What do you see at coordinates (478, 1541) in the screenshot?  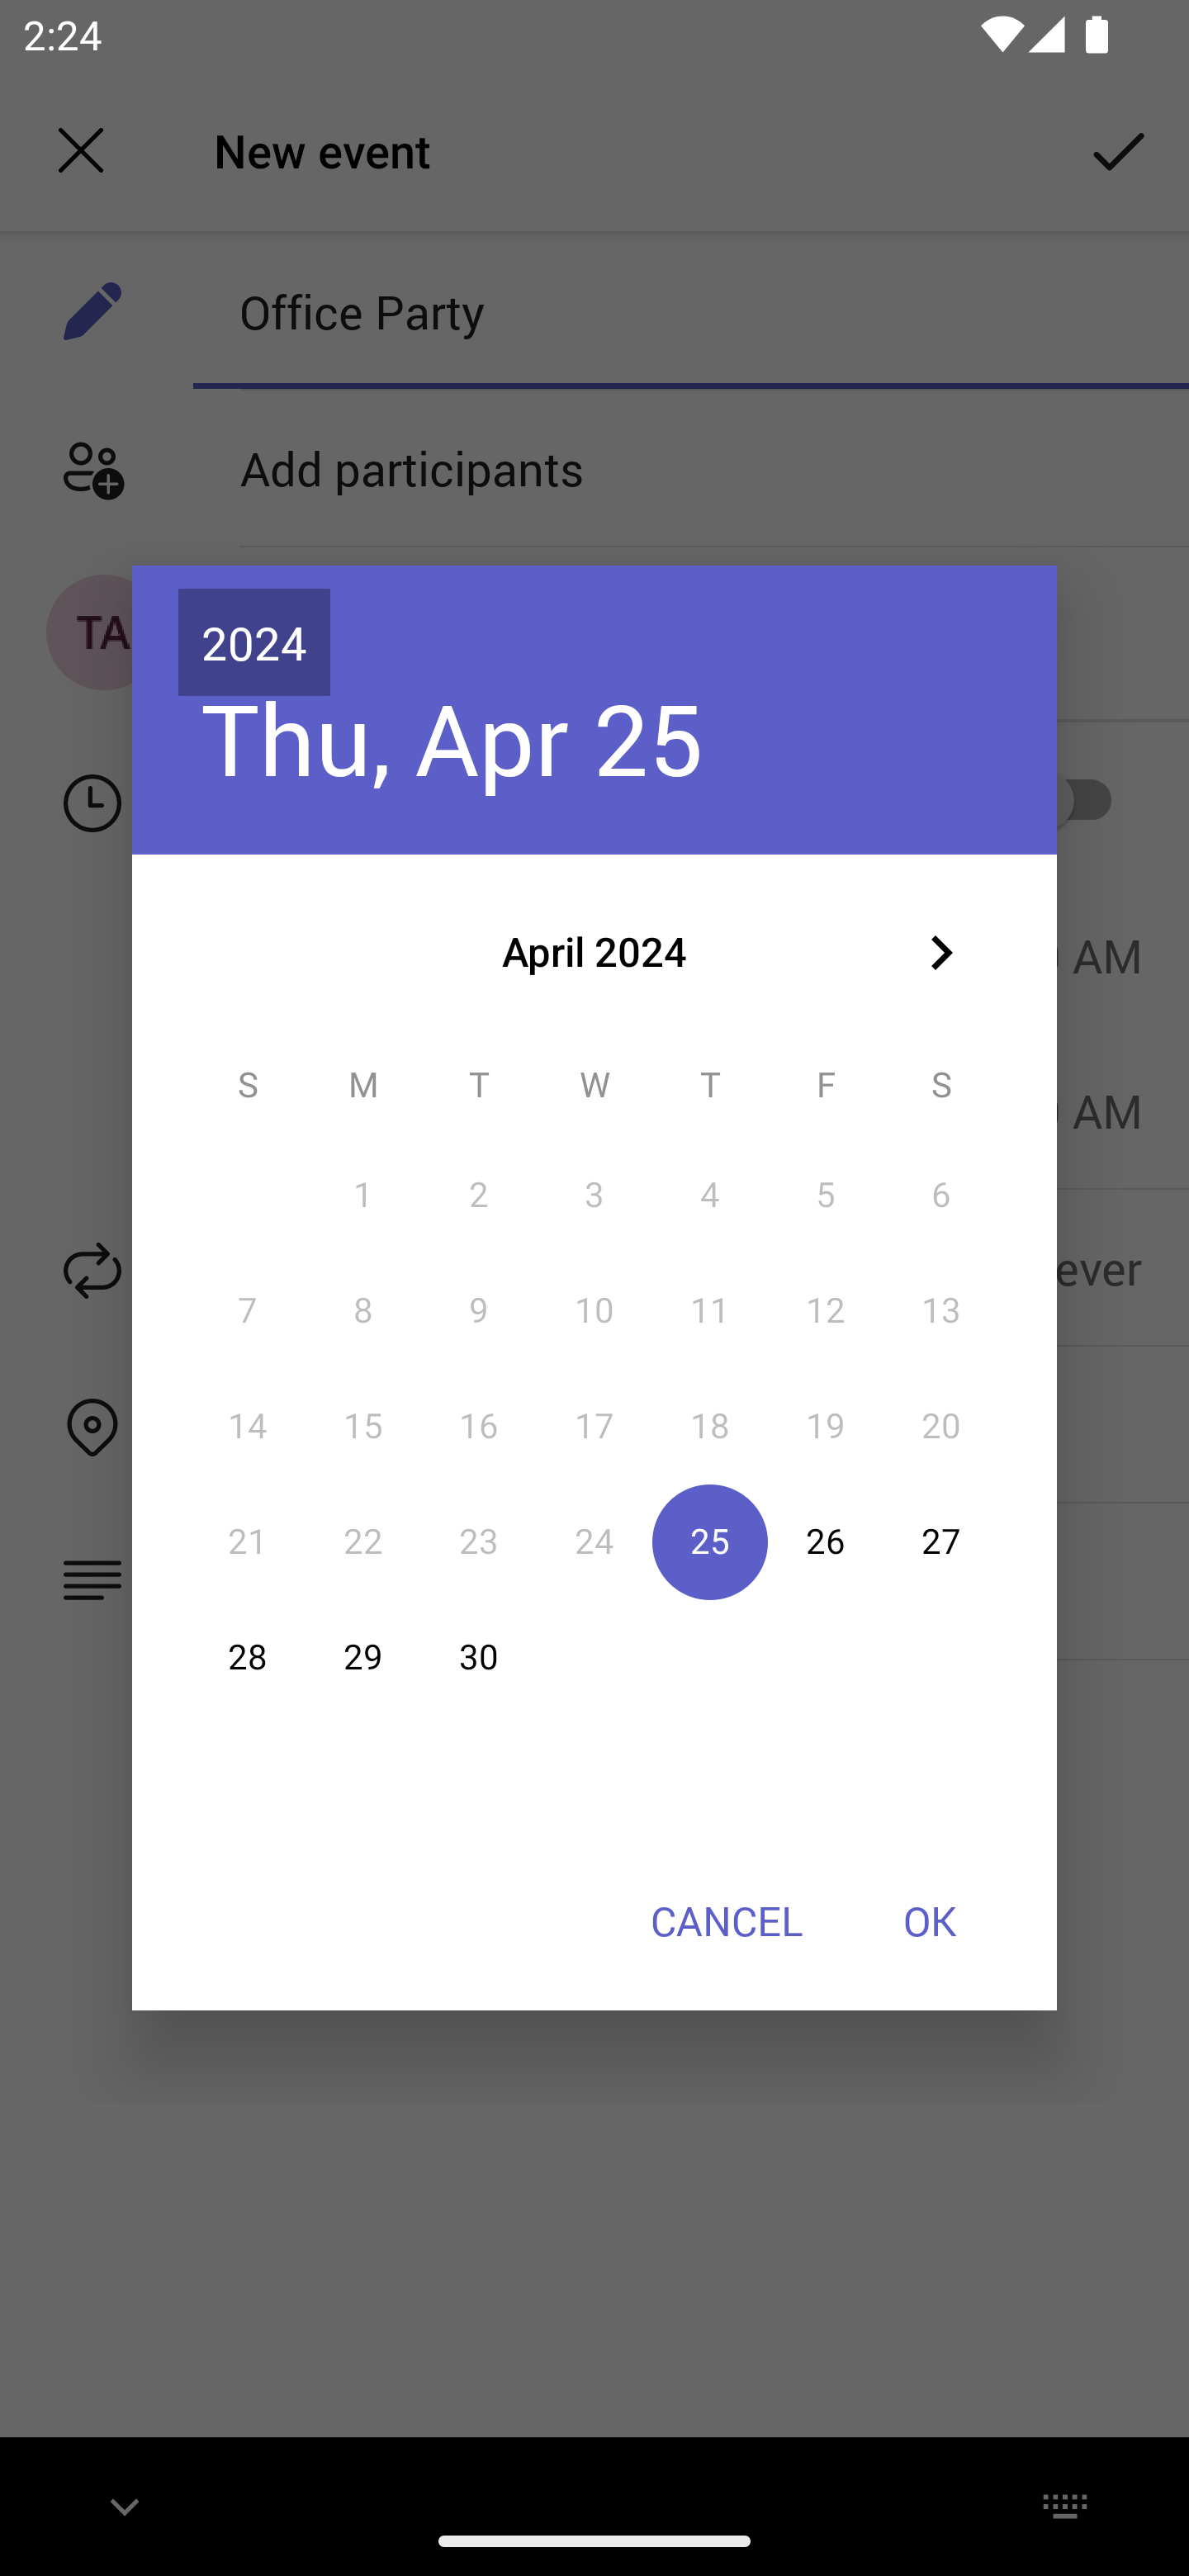 I see `23 23 April 2024` at bounding box center [478, 1541].